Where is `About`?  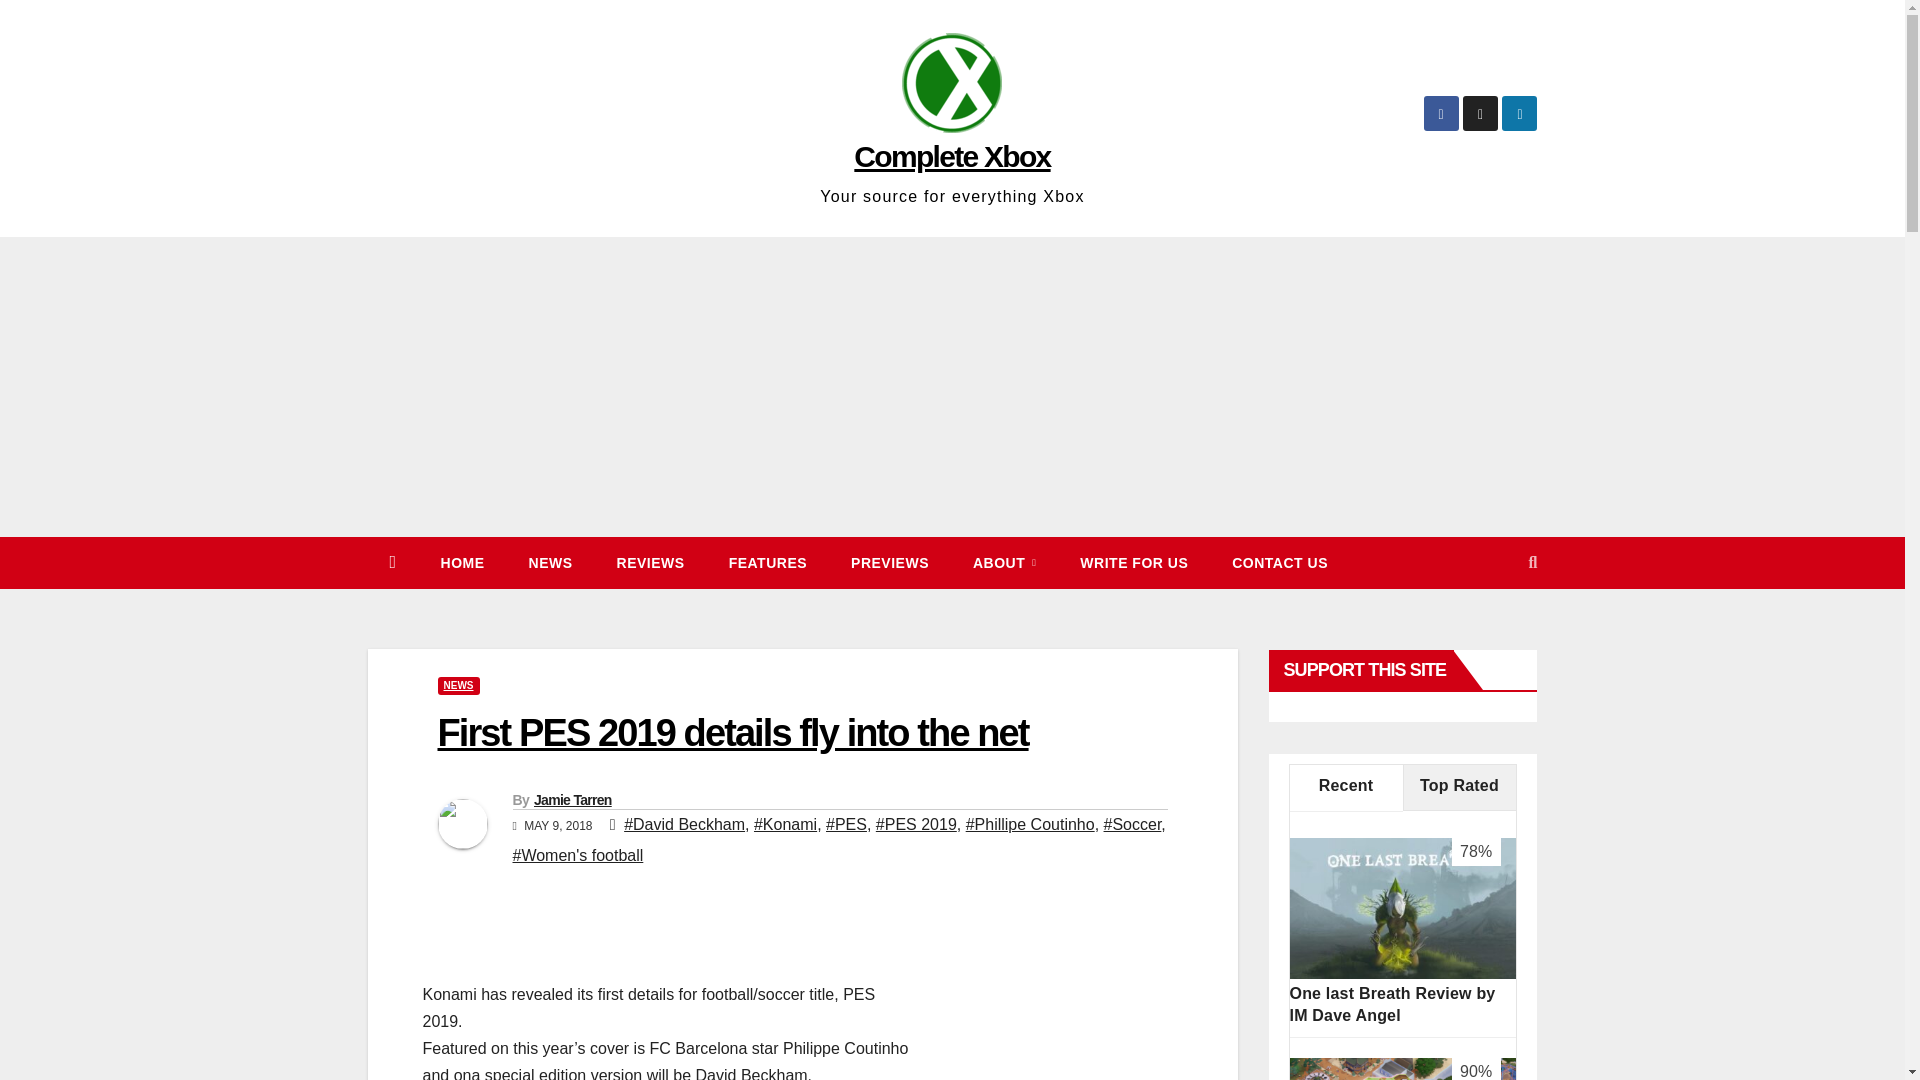
About is located at coordinates (1004, 562).